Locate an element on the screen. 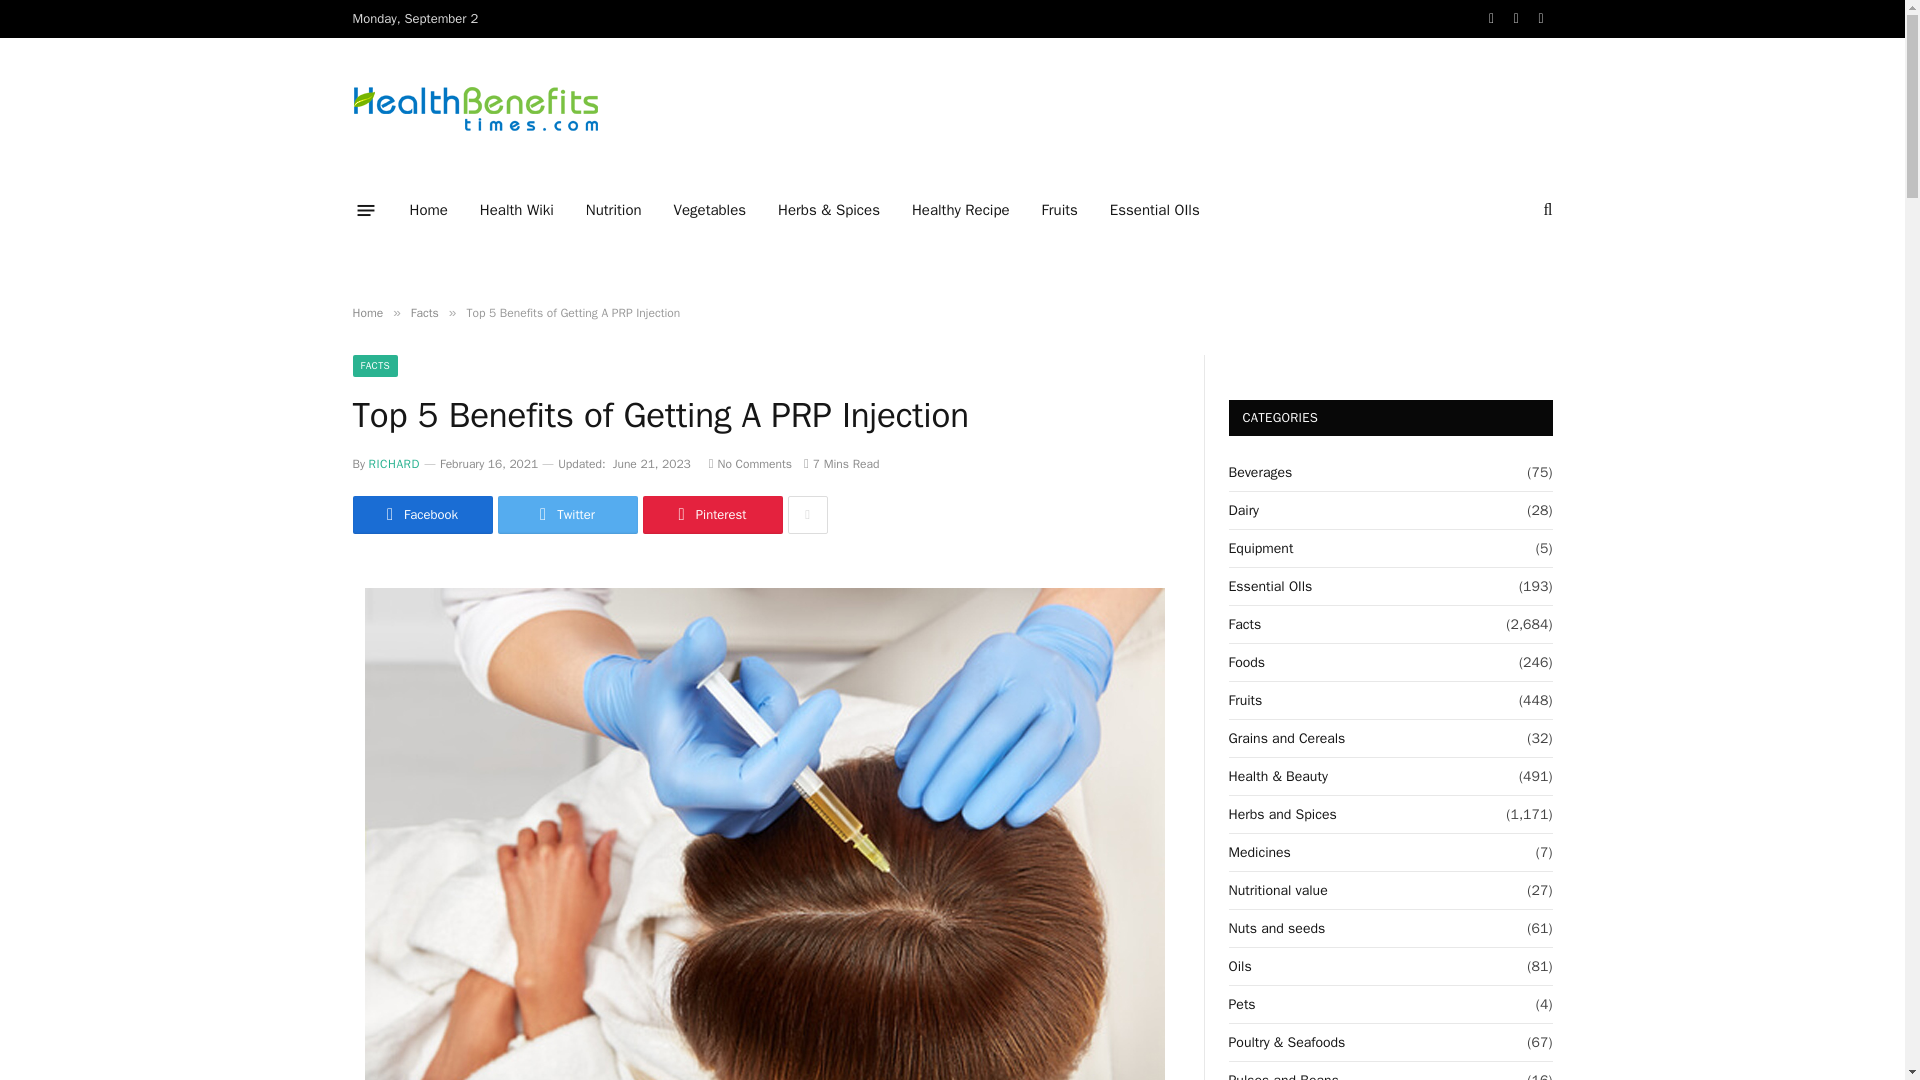 The image size is (1920, 1080). Home is located at coordinates (428, 210).